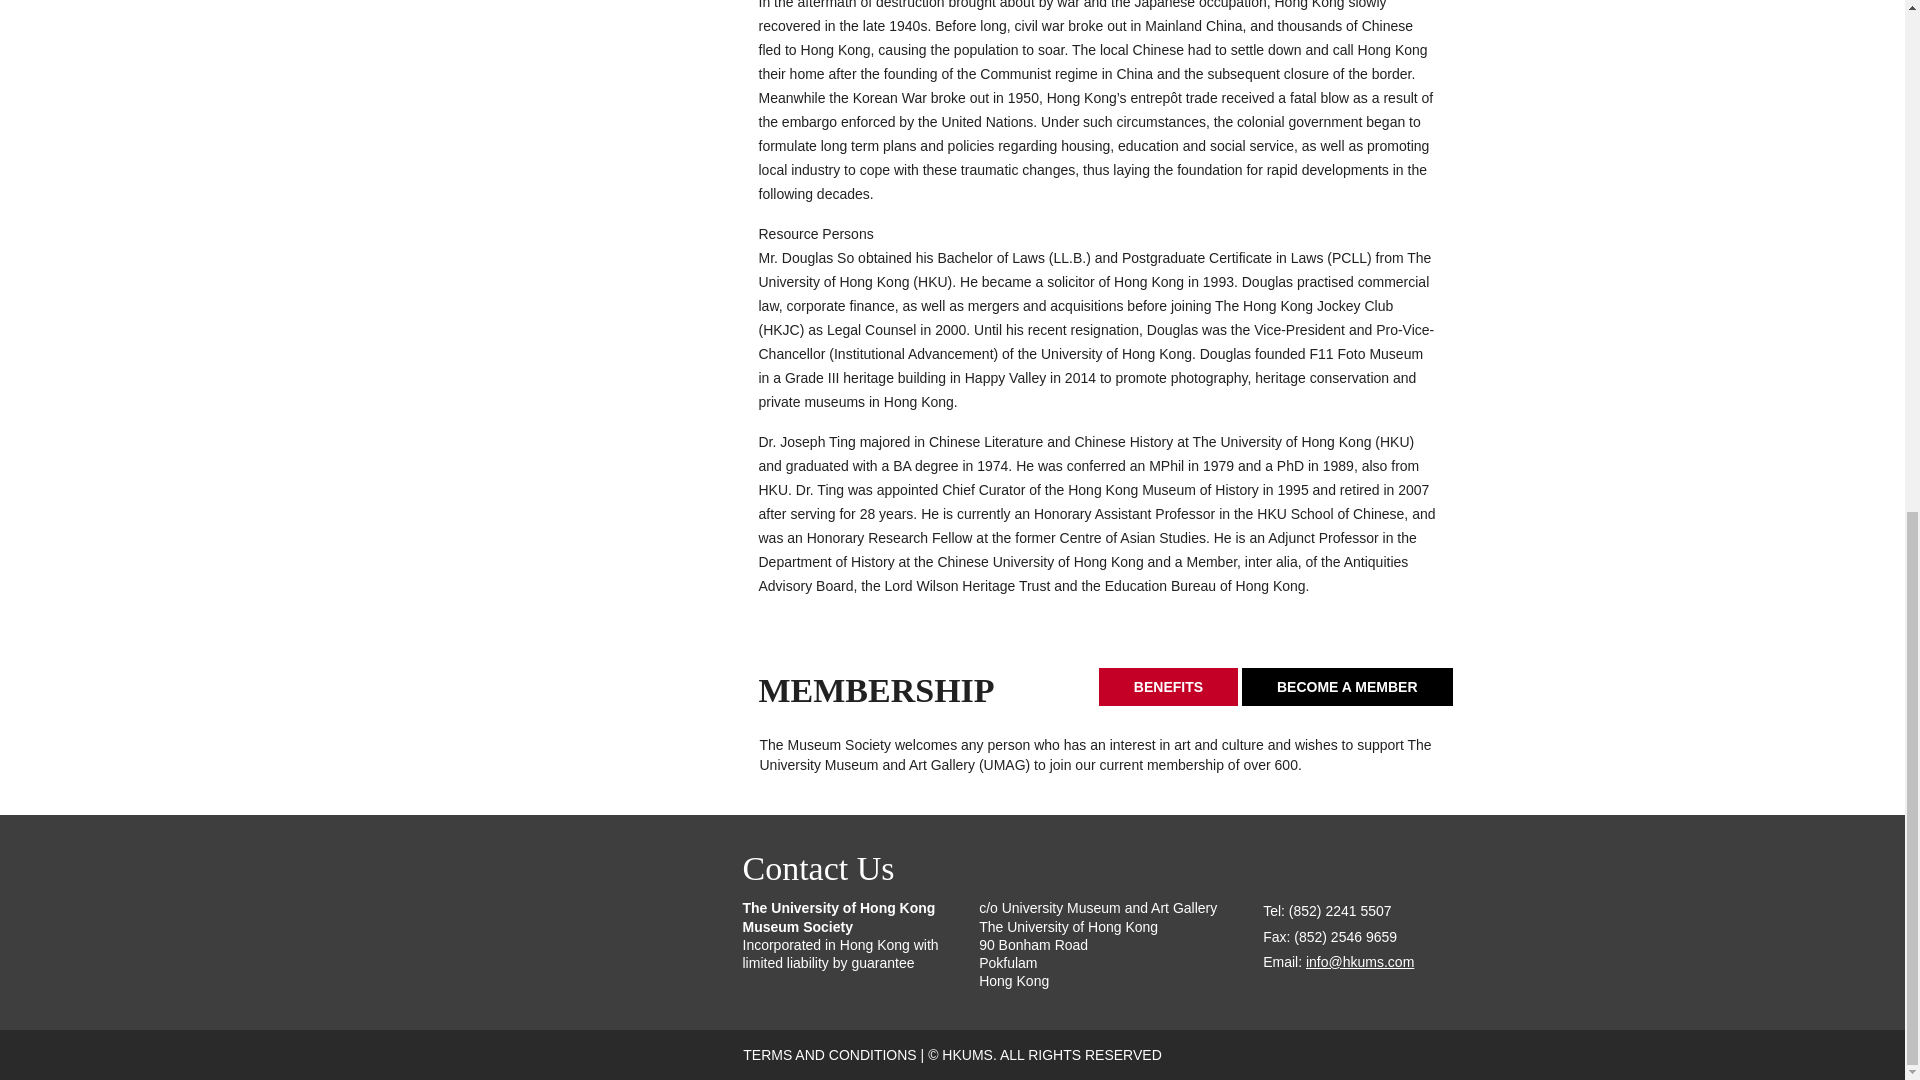  What do you see at coordinates (829, 1054) in the screenshot?
I see `TERMS AND CONDITIONS` at bounding box center [829, 1054].